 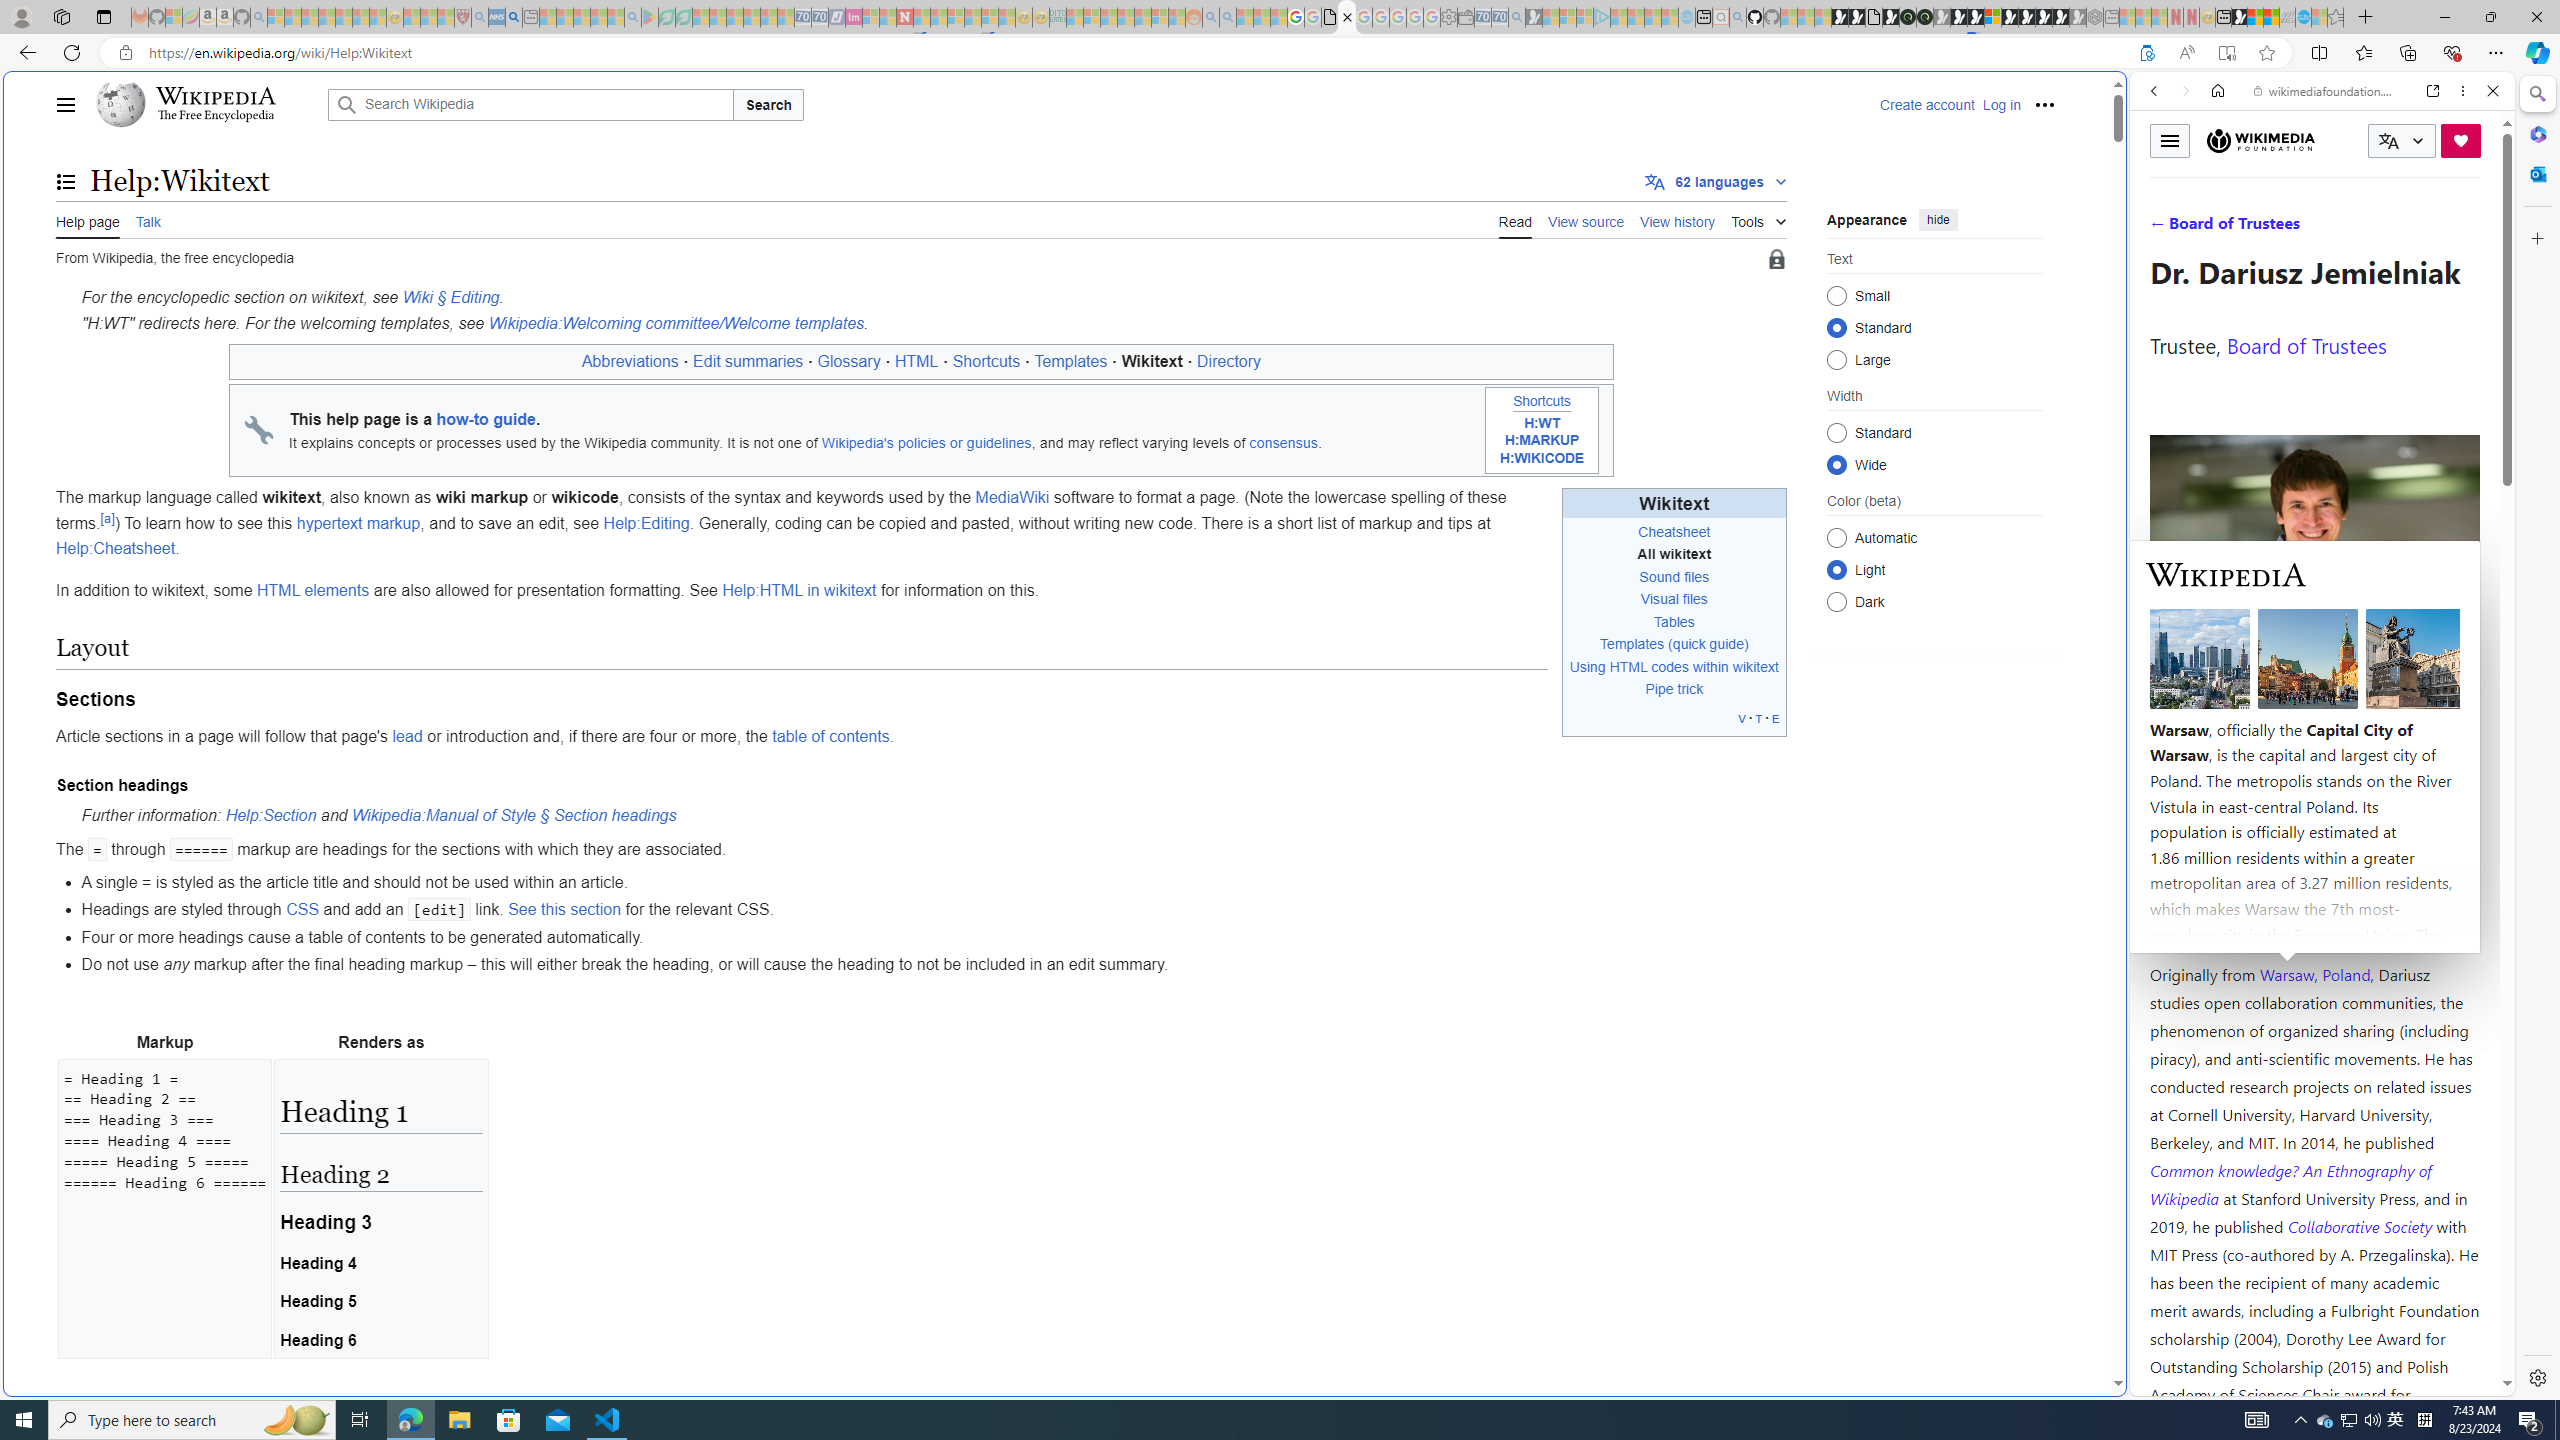 I want to click on Create account, so click(x=1926, y=104).